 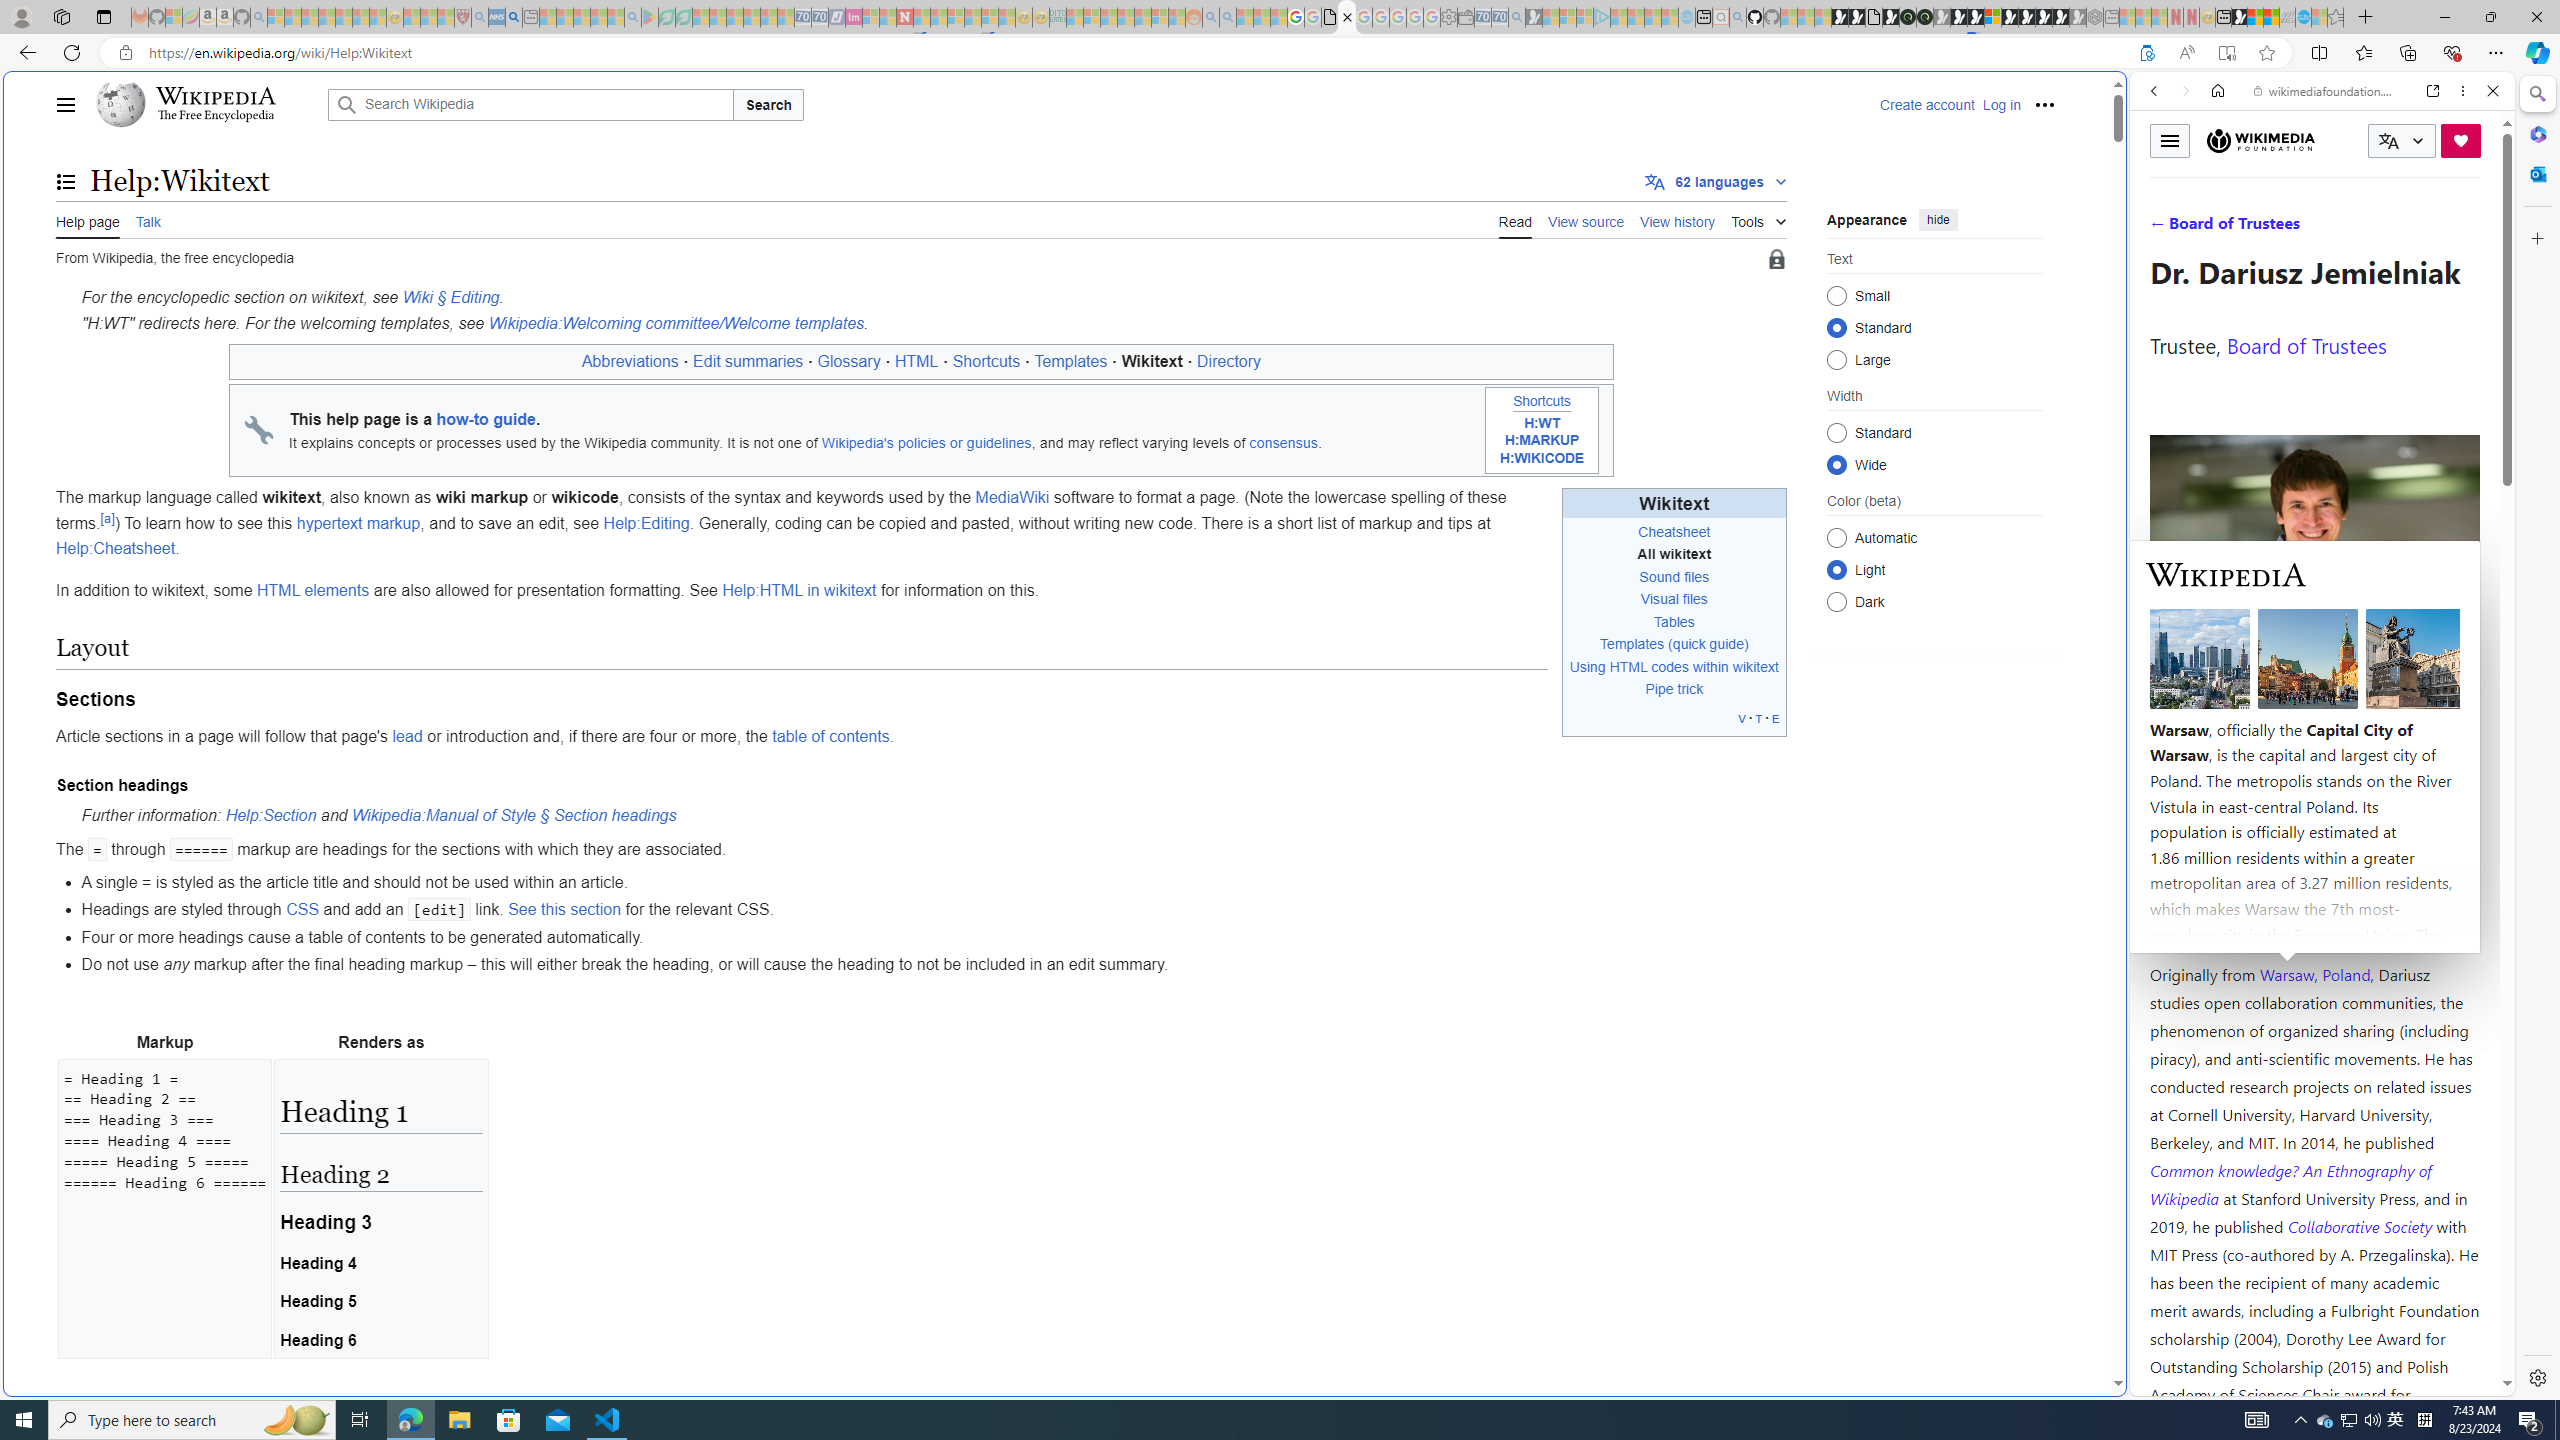 I want to click on Create account, so click(x=1926, y=104).